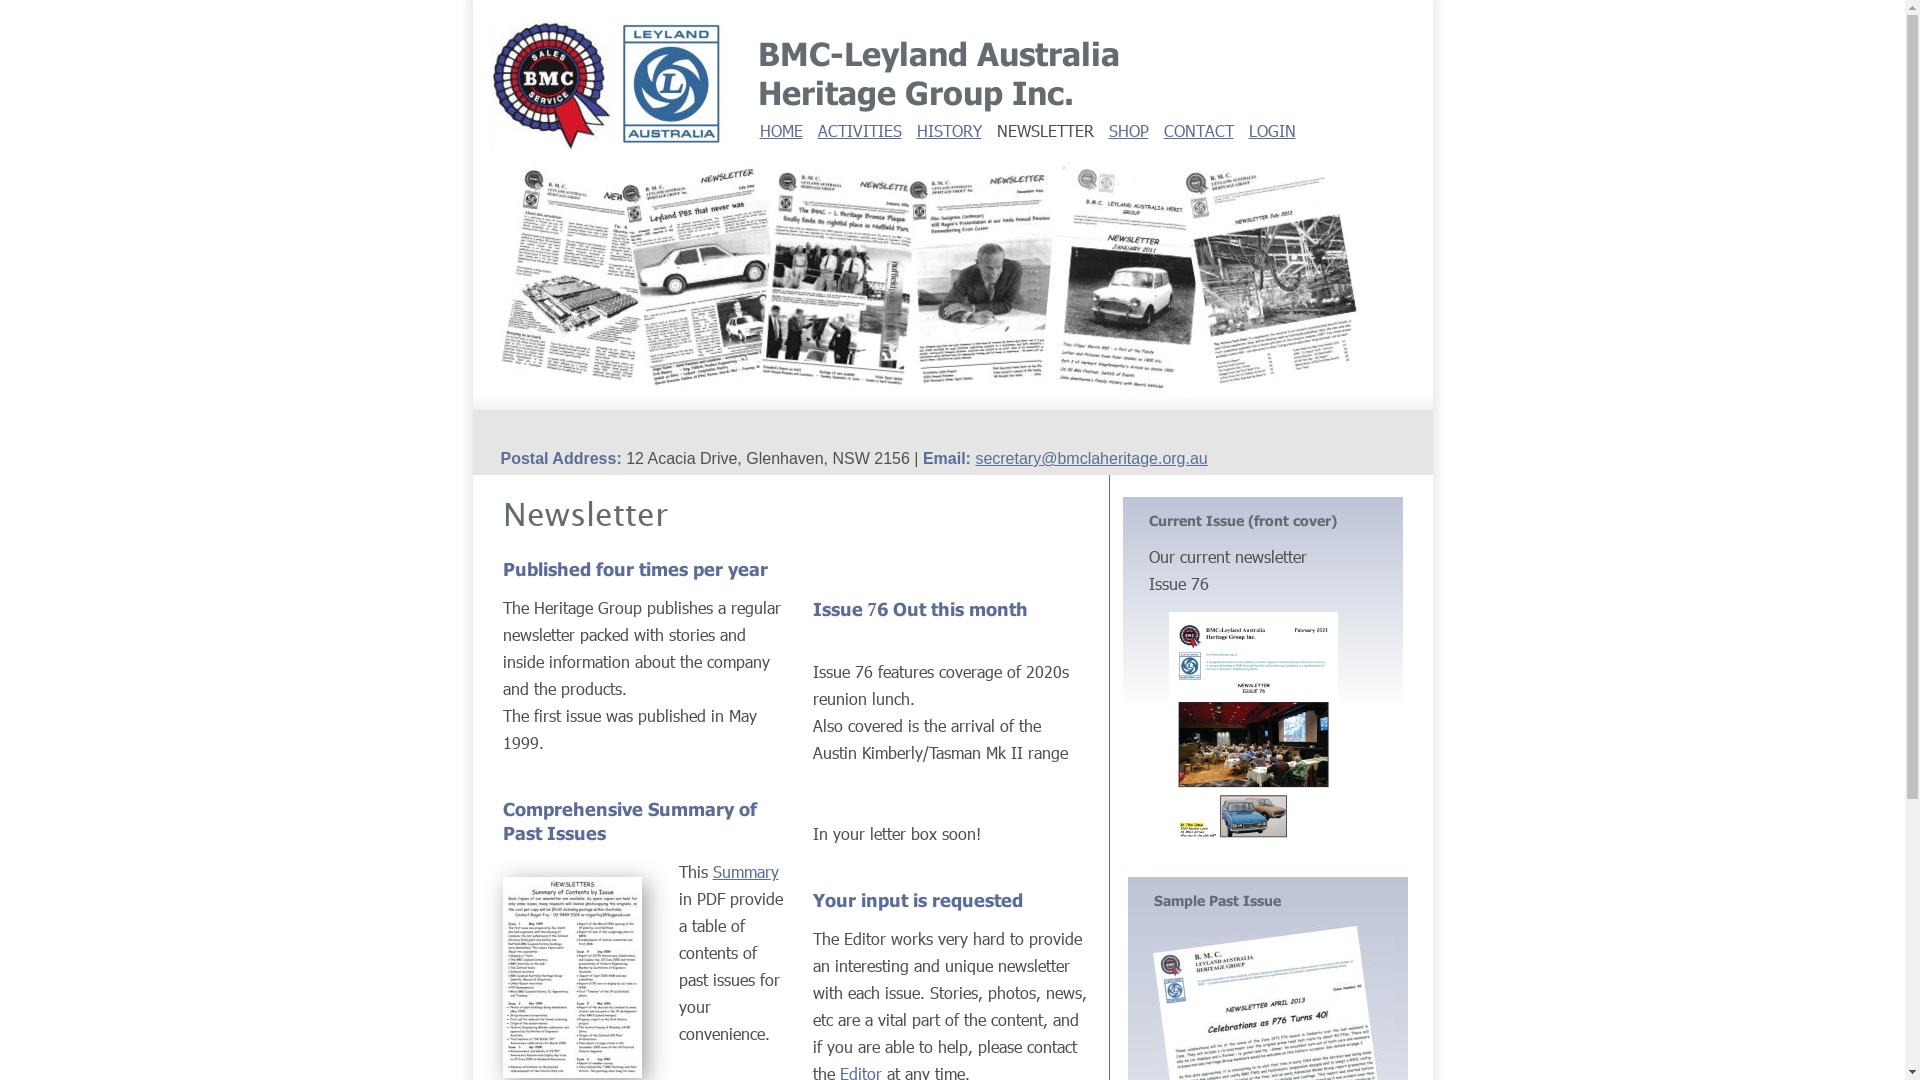 Image resolution: width=1920 pixels, height=1080 pixels. I want to click on SHOP, so click(1128, 130).